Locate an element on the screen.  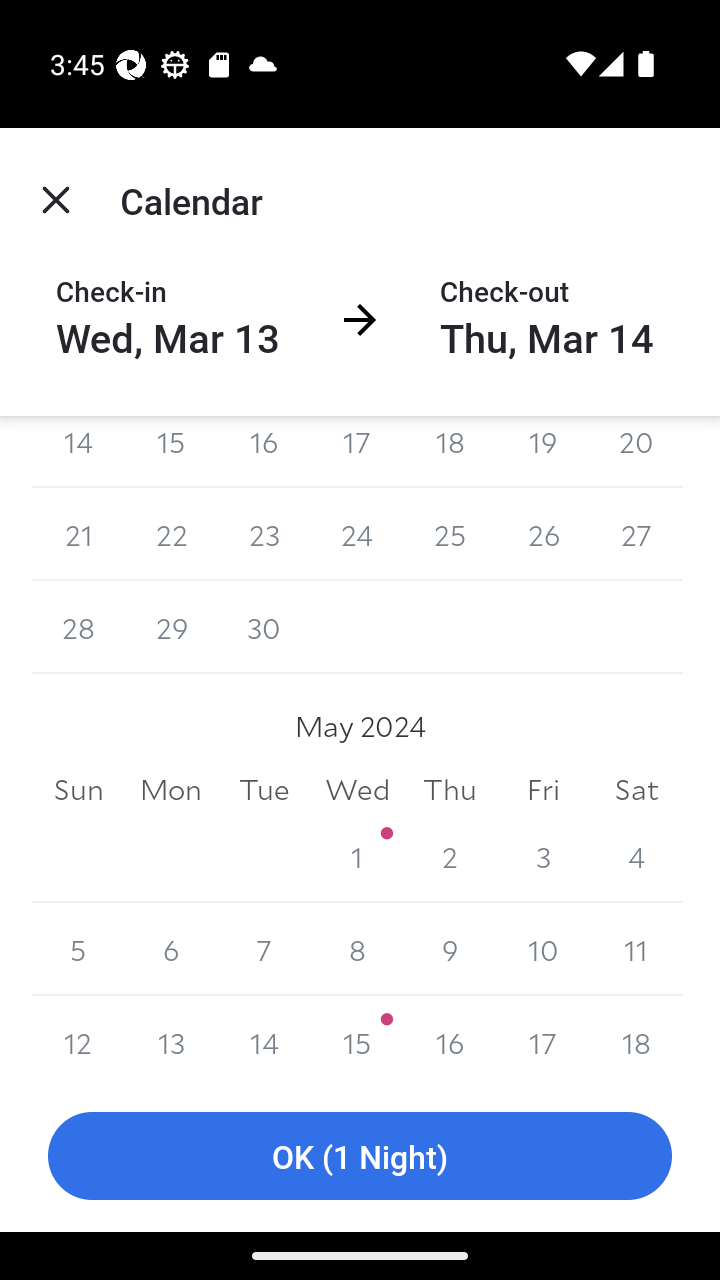
18 18 May 2024 is located at coordinates (636, 1038).